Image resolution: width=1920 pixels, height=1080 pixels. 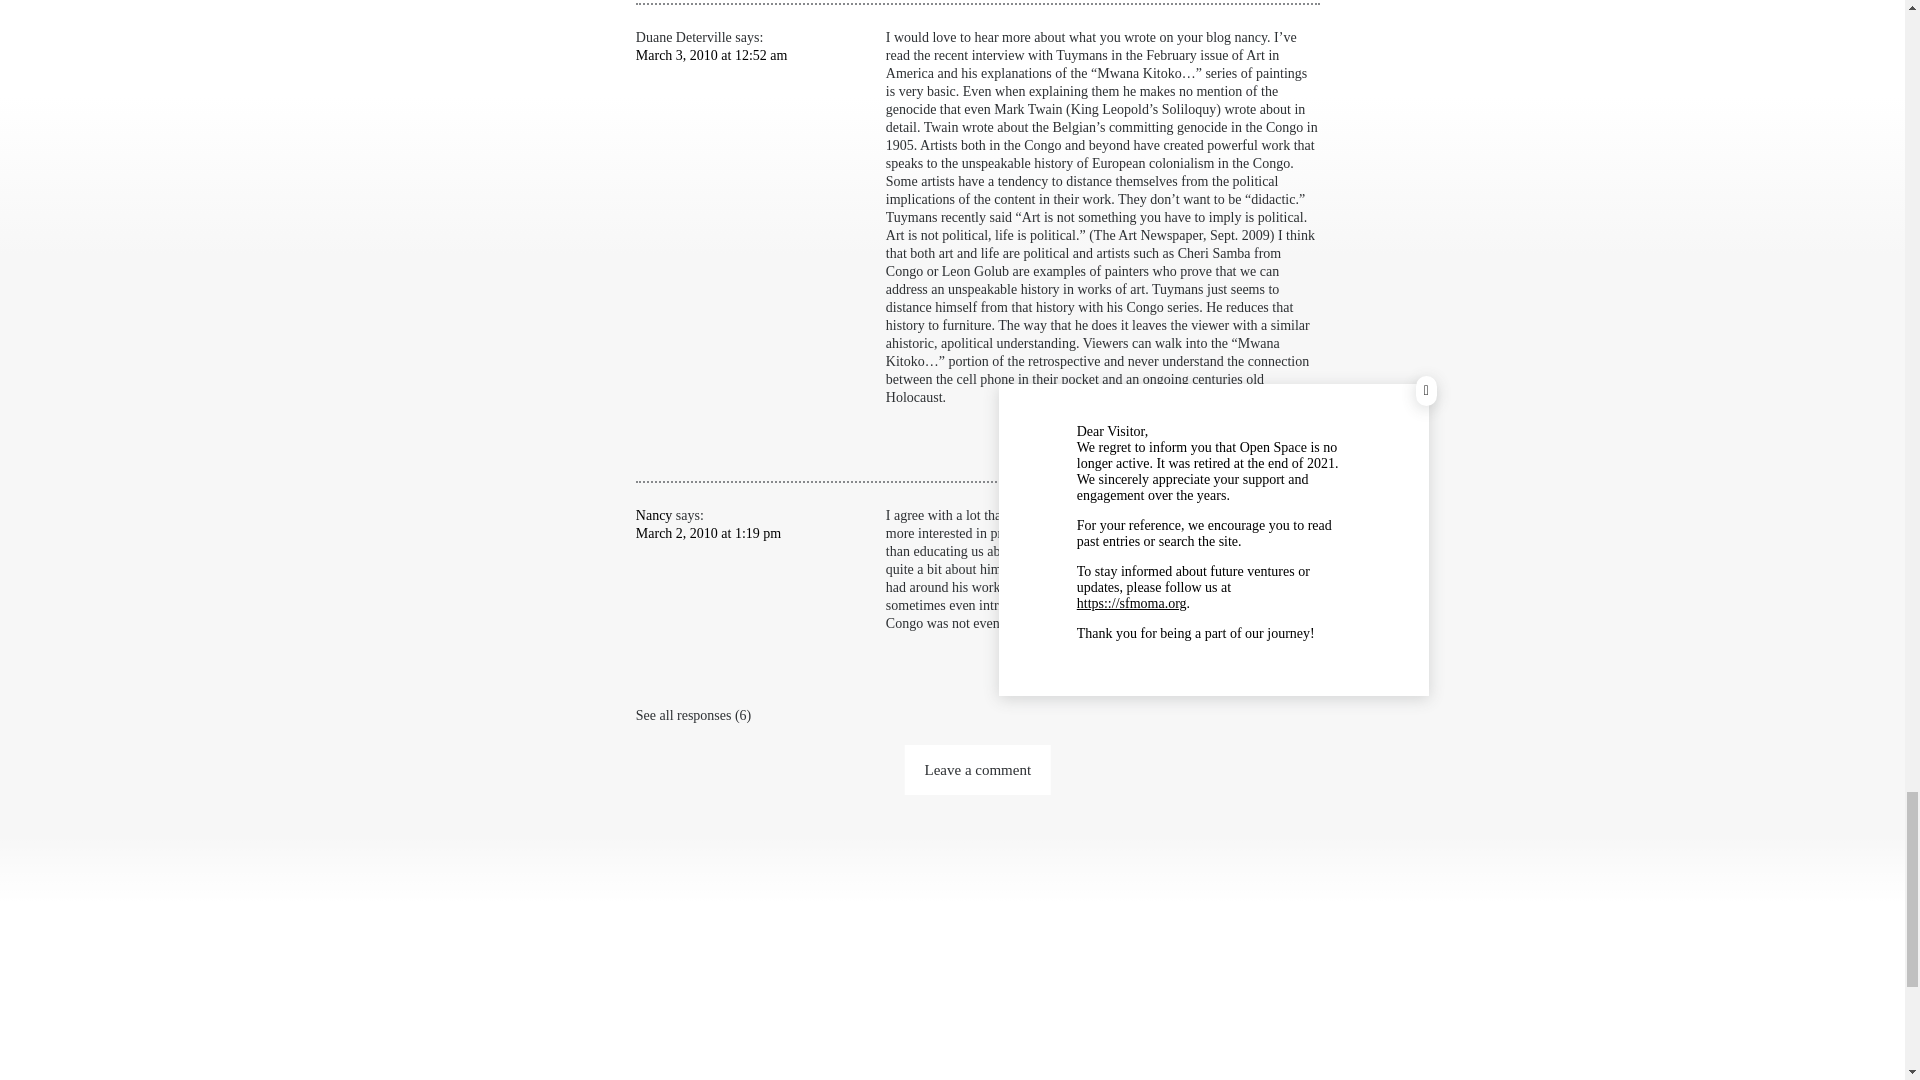 I want to click on March 2, 2010 at 1:19 pm, so click(x=708, y=533).